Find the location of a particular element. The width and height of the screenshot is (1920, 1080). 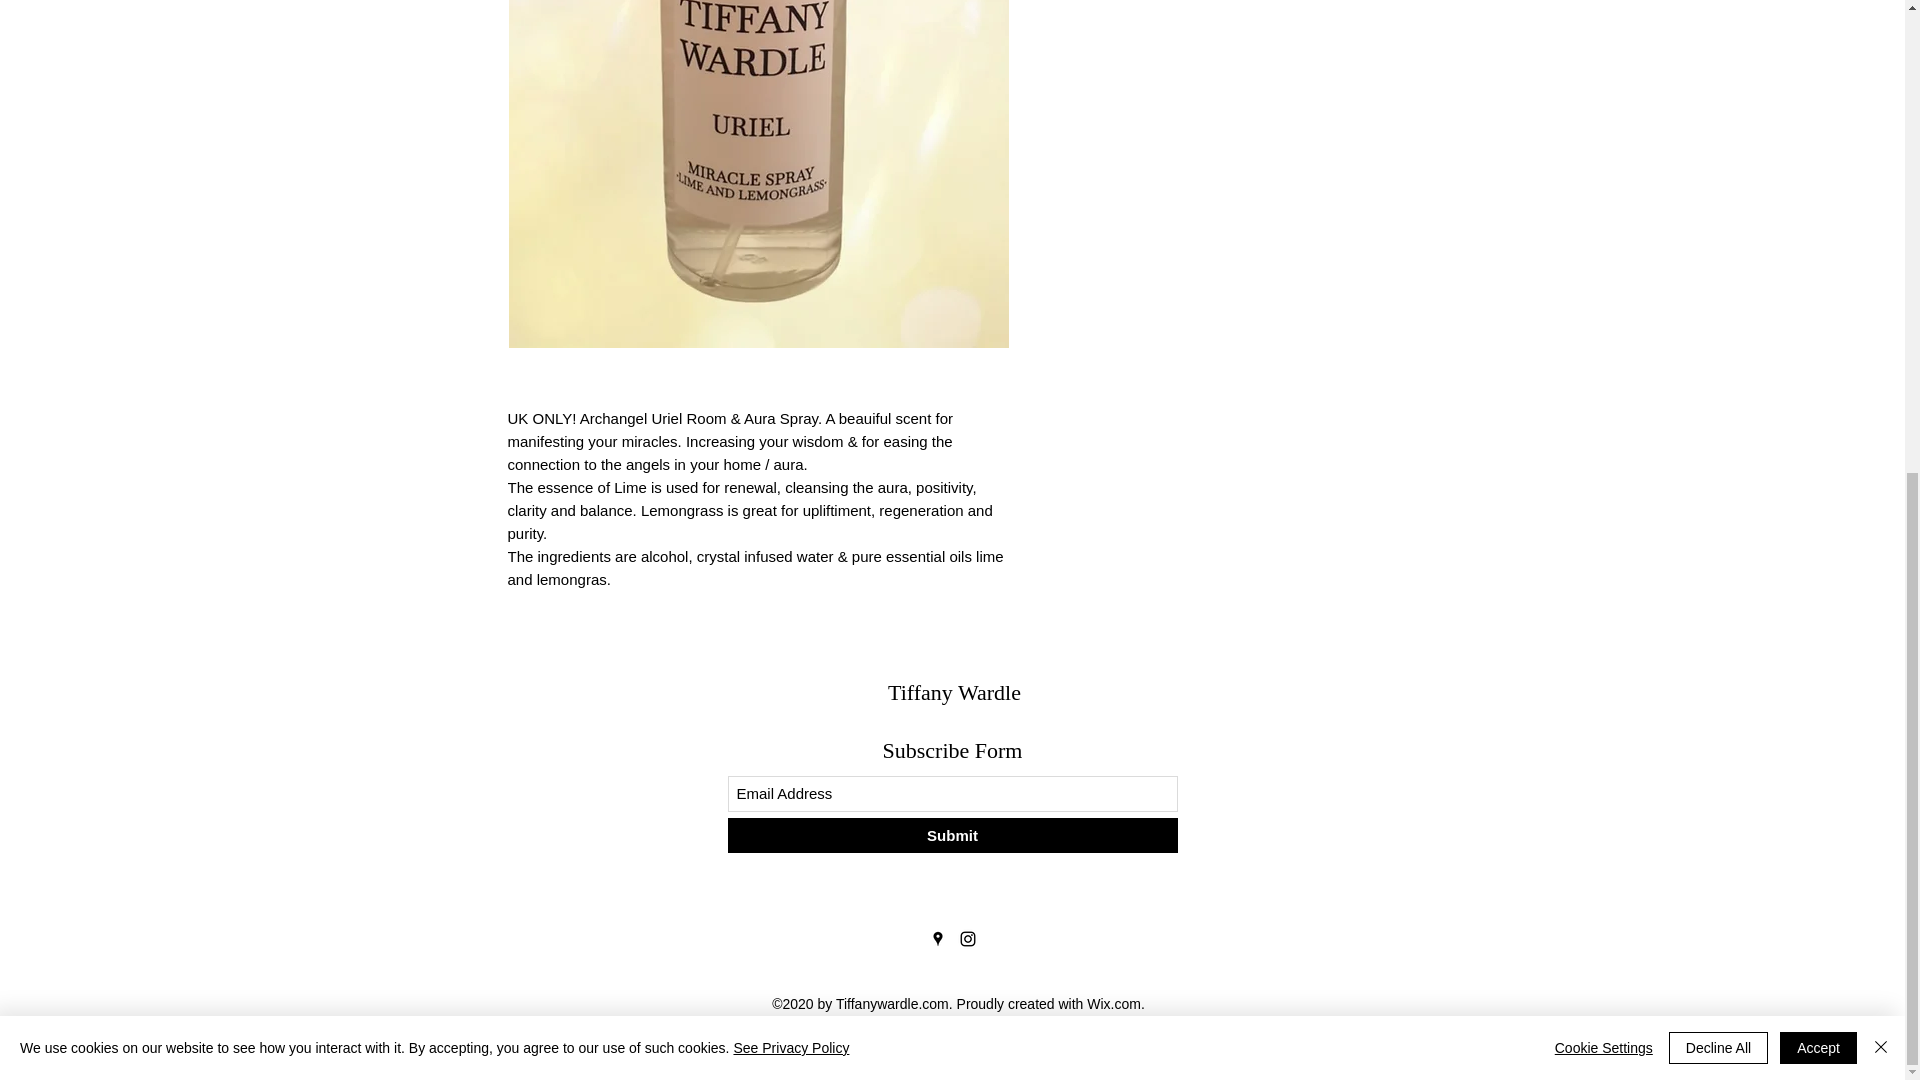

Decline All is located at coordinates (1718, 214).